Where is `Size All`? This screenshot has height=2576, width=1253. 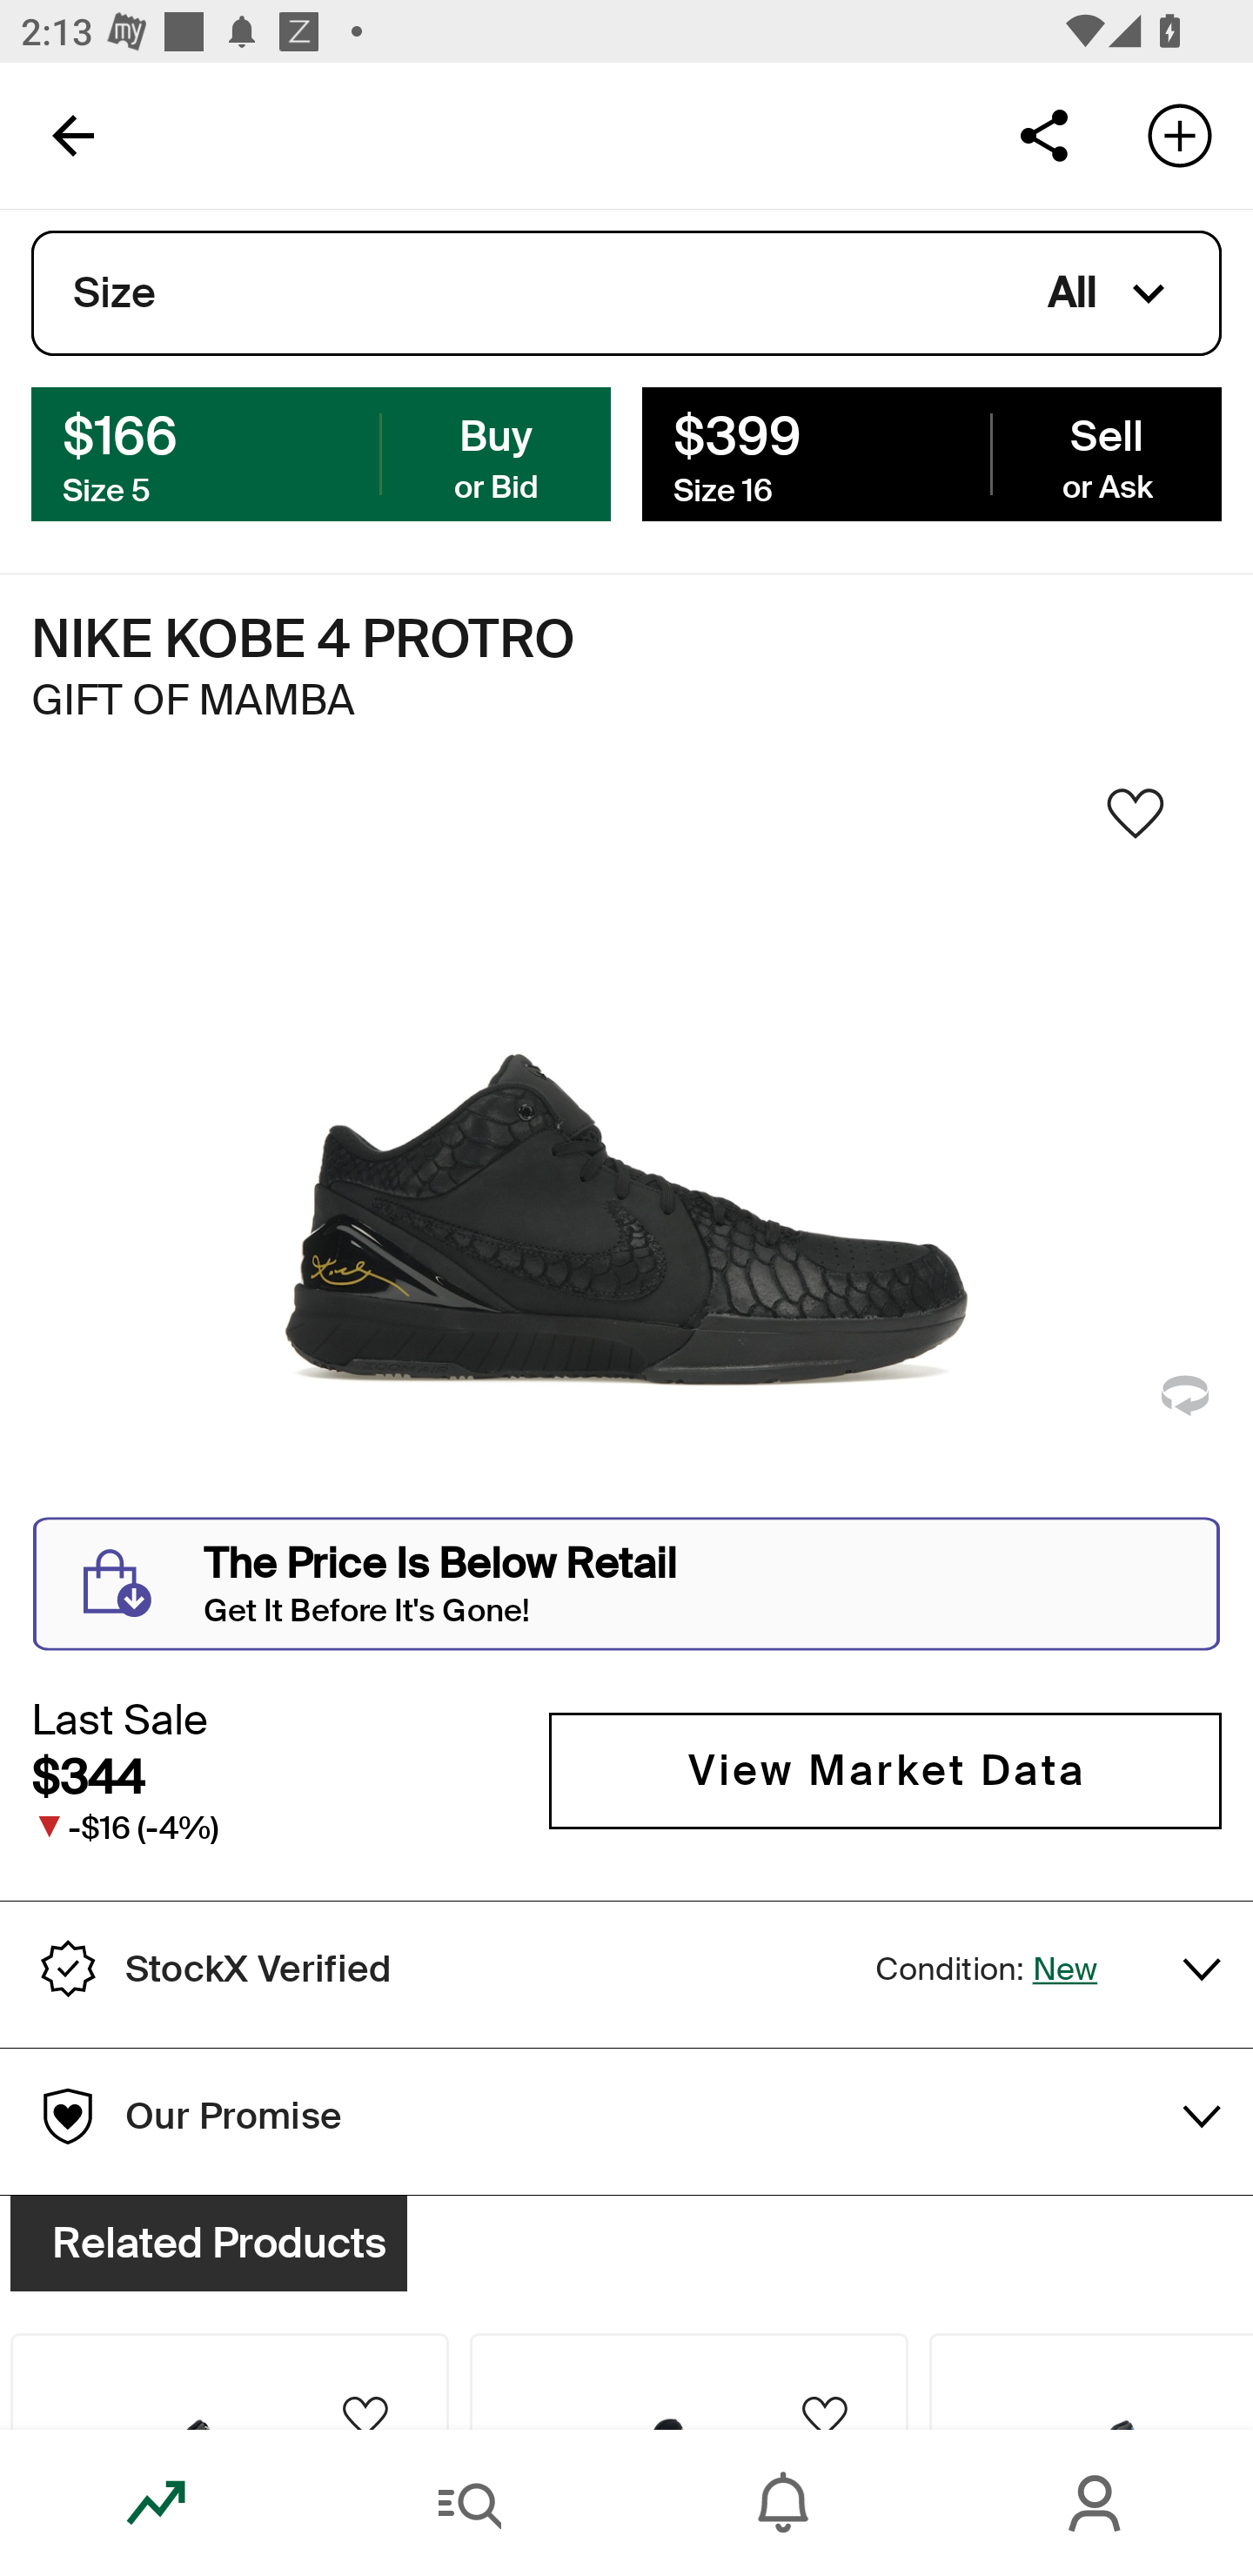
Size All is located at coordinates (626, 293).